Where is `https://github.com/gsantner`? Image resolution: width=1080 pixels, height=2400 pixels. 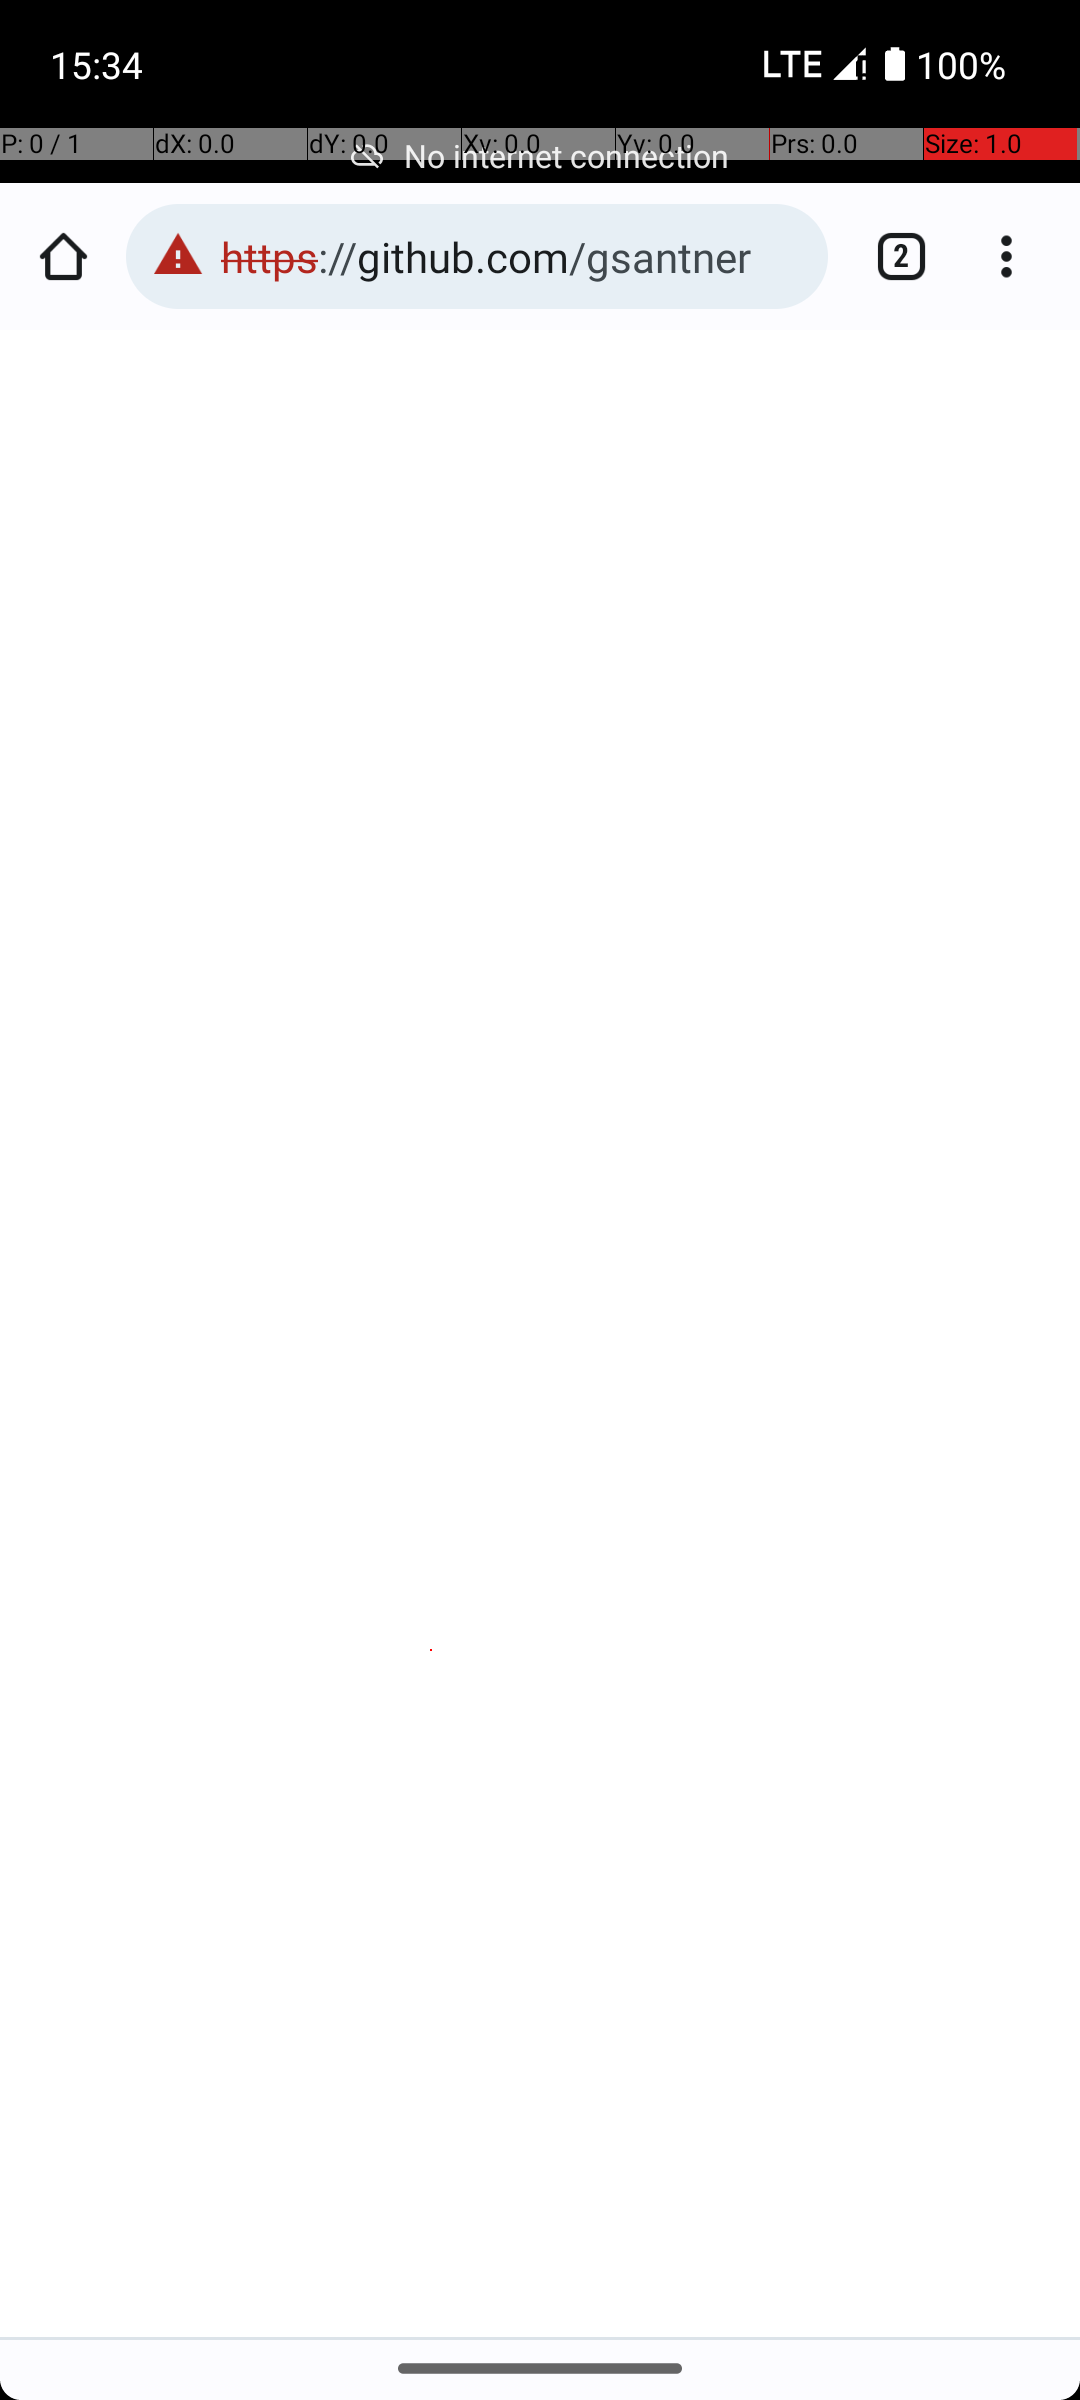
https://github.com/gsantner is located at coordinates (514, 256).